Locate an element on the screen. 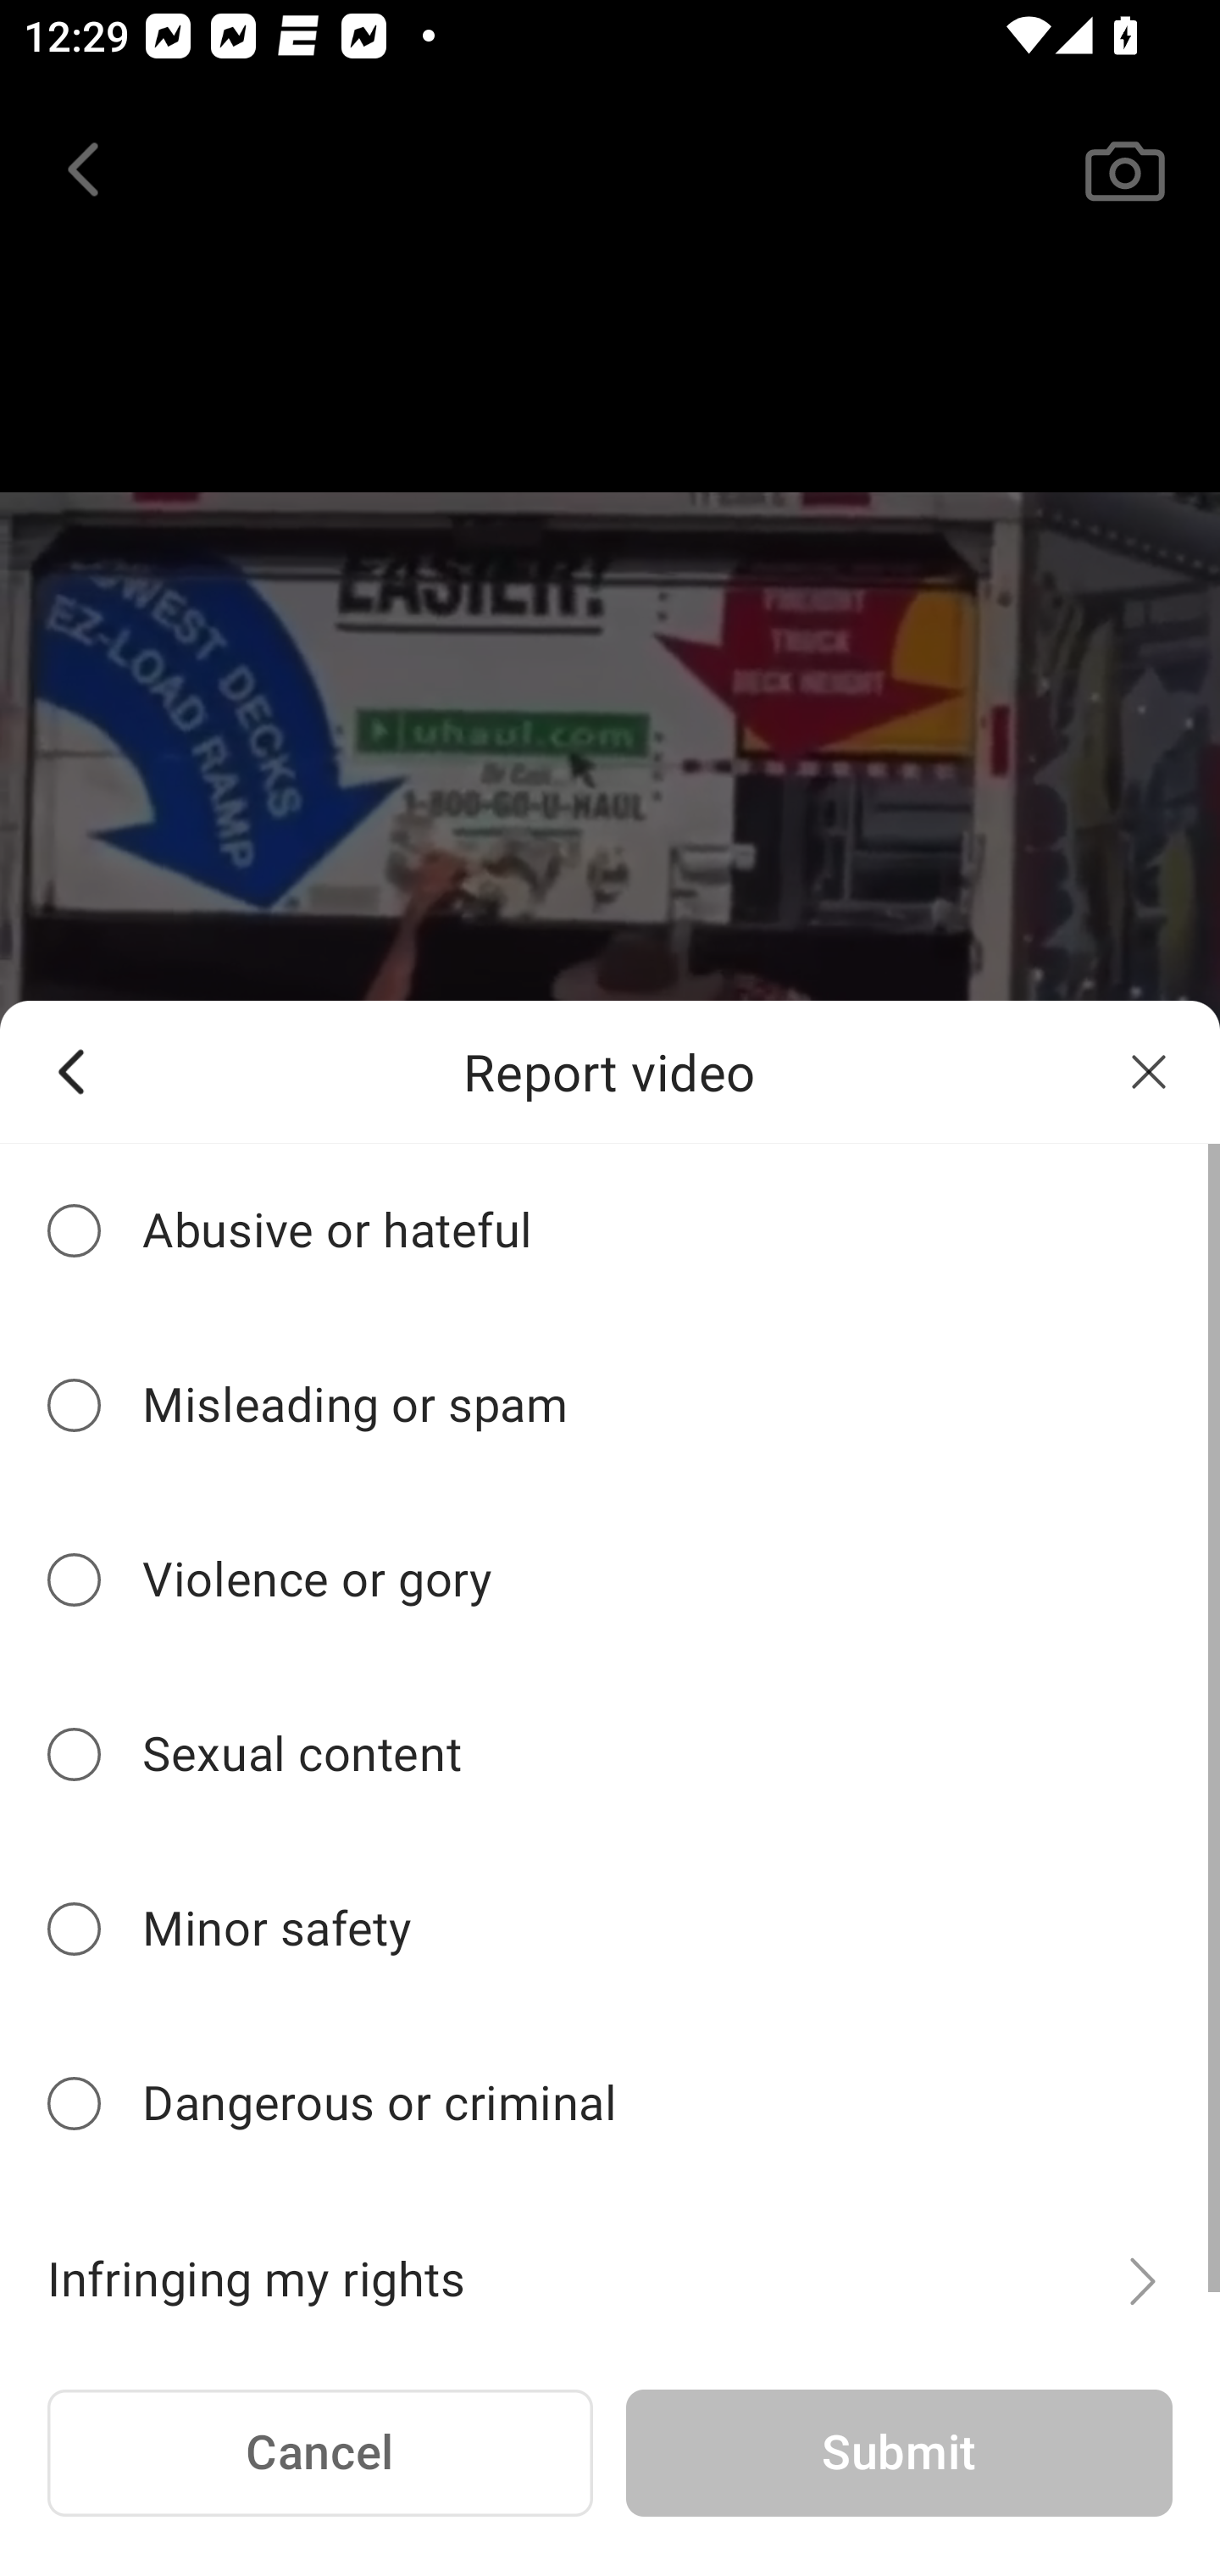 This screenshot has width=1220, height=2576. Abusive or hateful is located at coordinates (610, 1230).